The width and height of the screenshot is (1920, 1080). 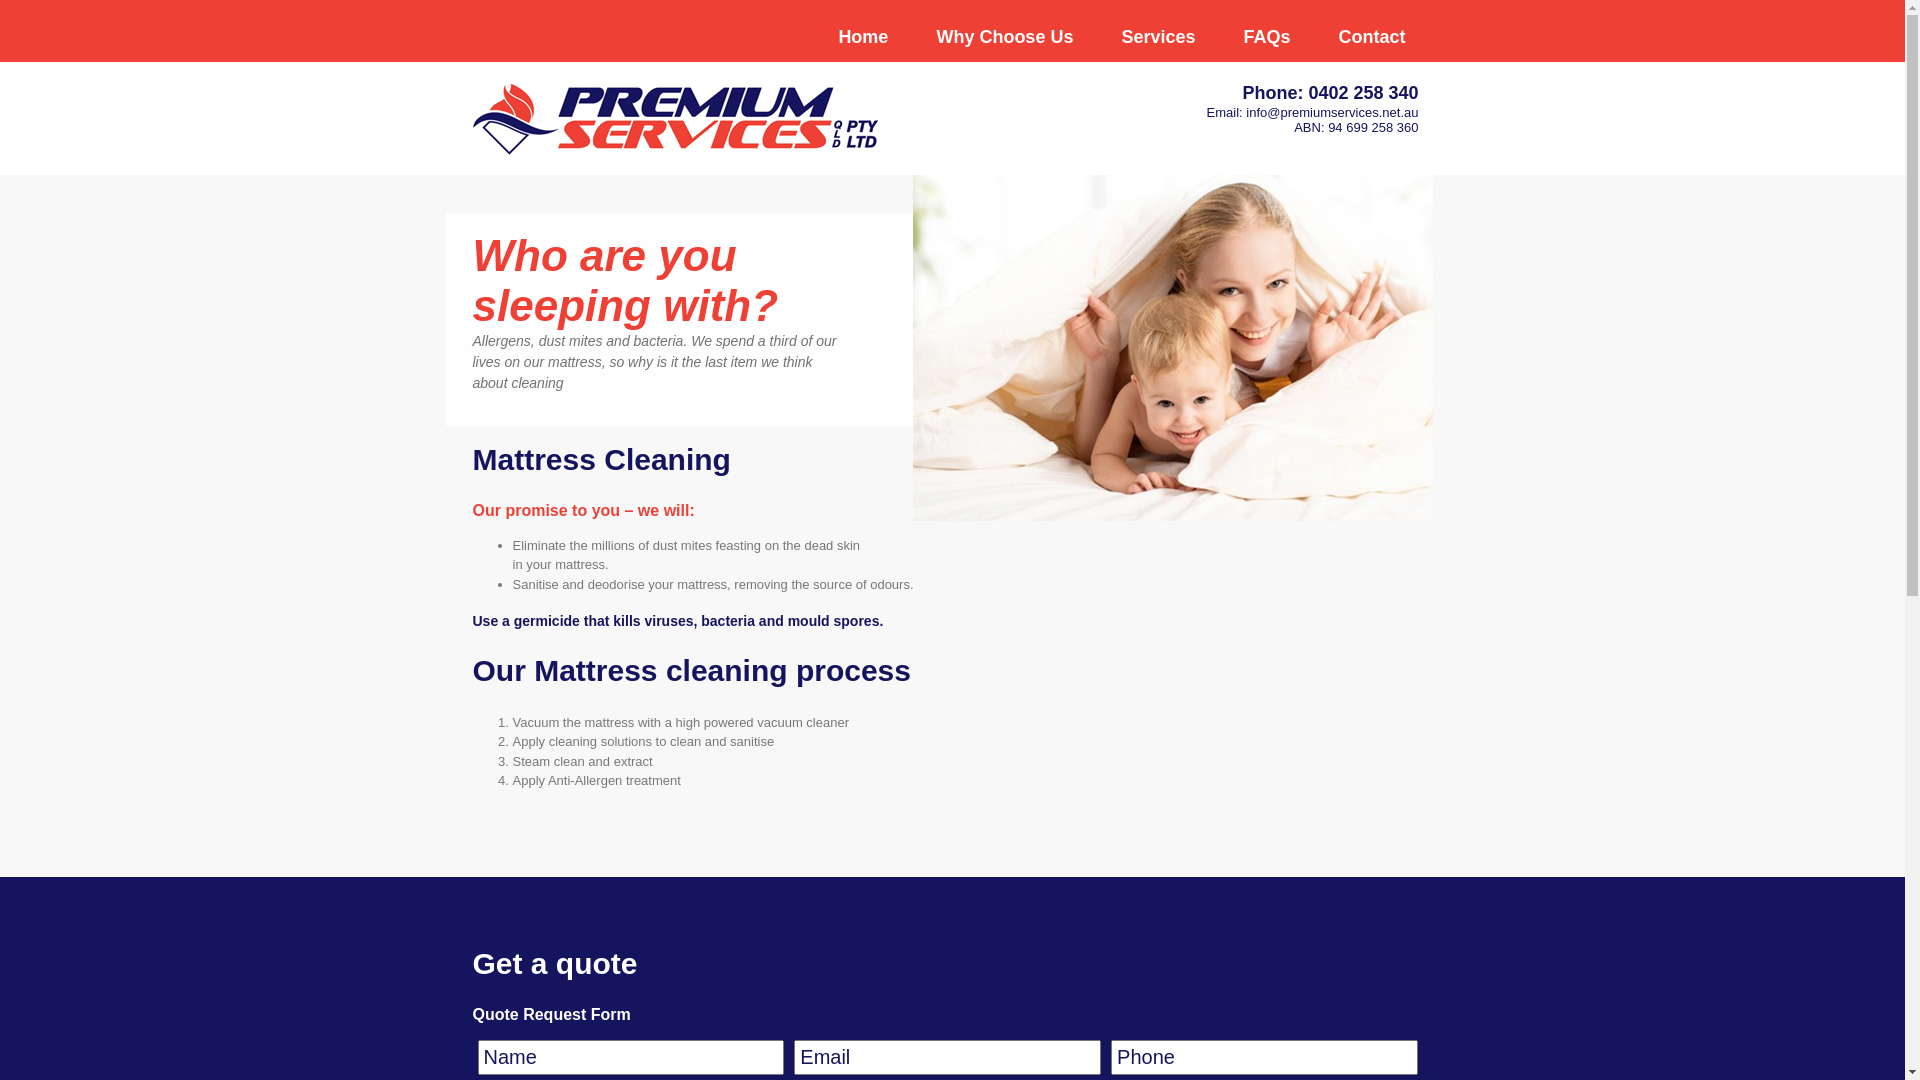 What do you see at coordinates (863, 37) in the screenshot?
I see `Home` at bounding box center [863, 37].